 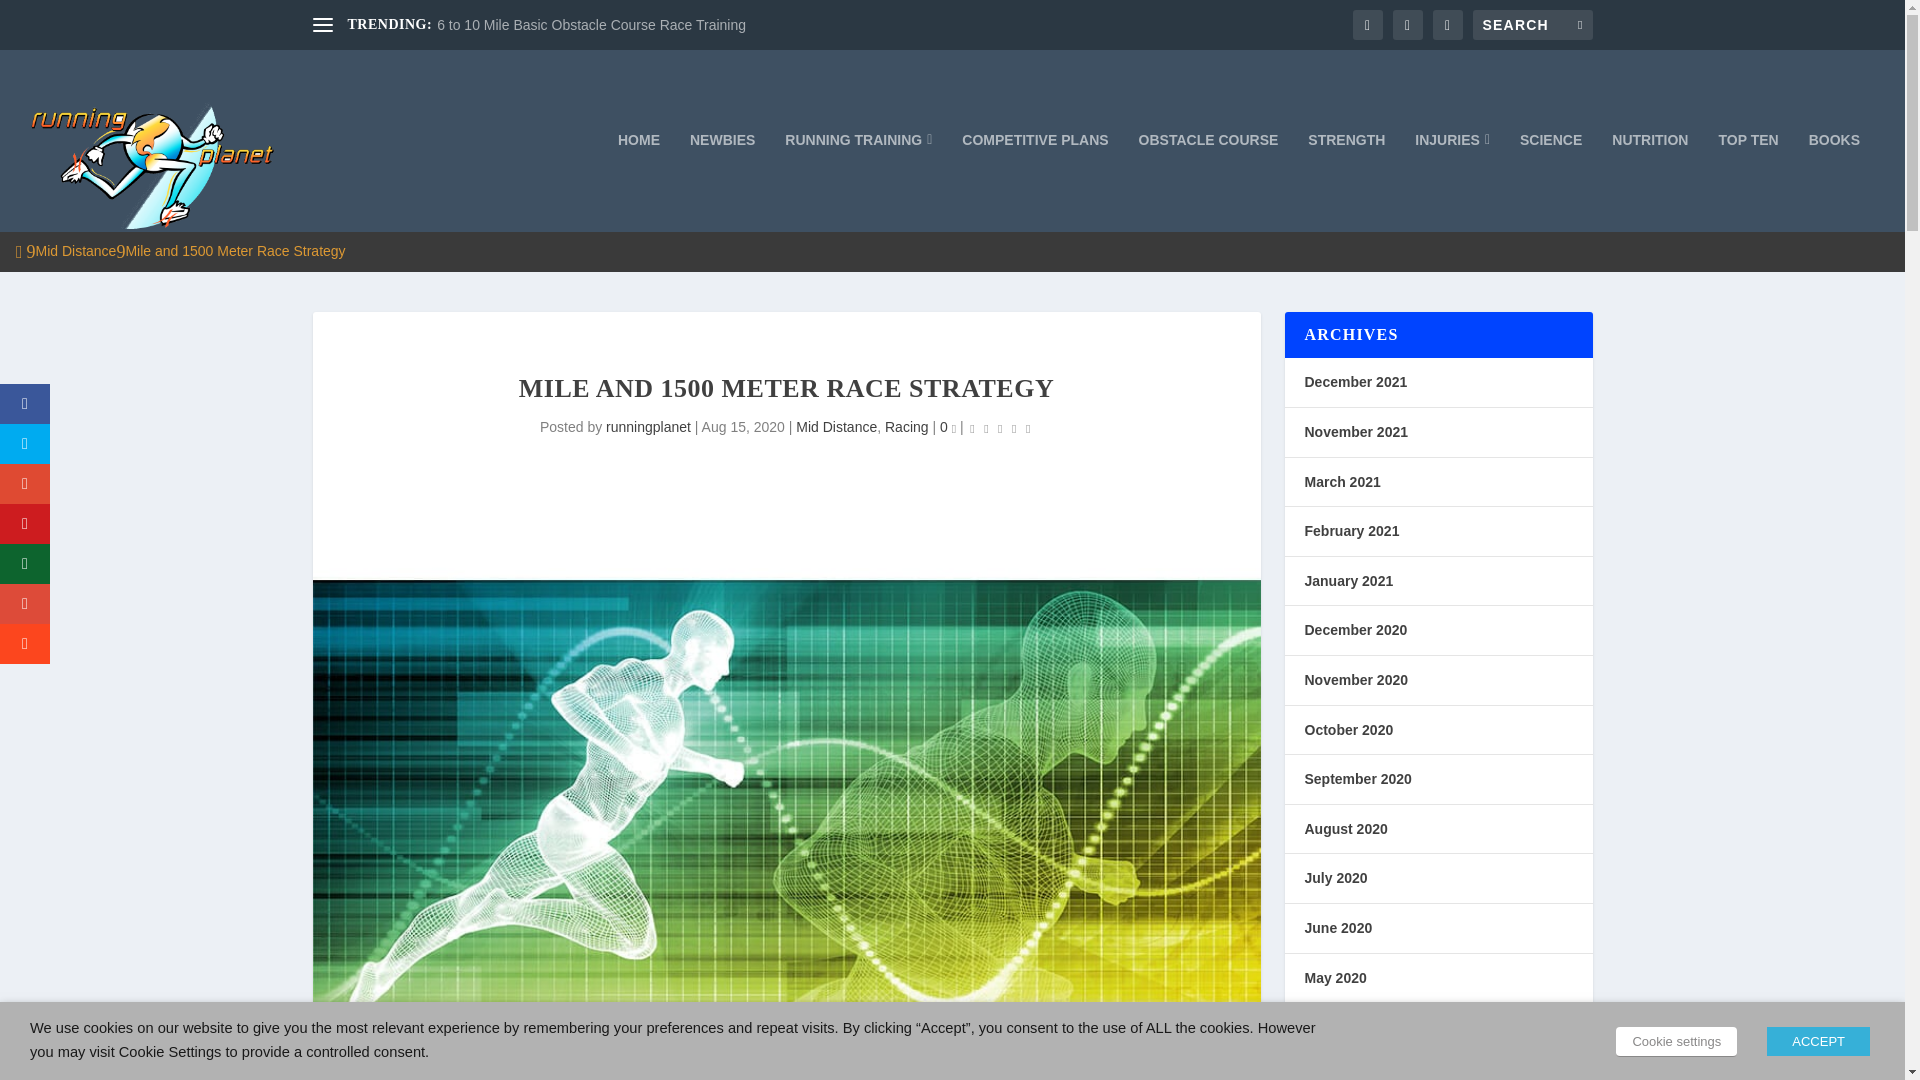 I want to click on STRENGTH, so click(x=1346, y=182).